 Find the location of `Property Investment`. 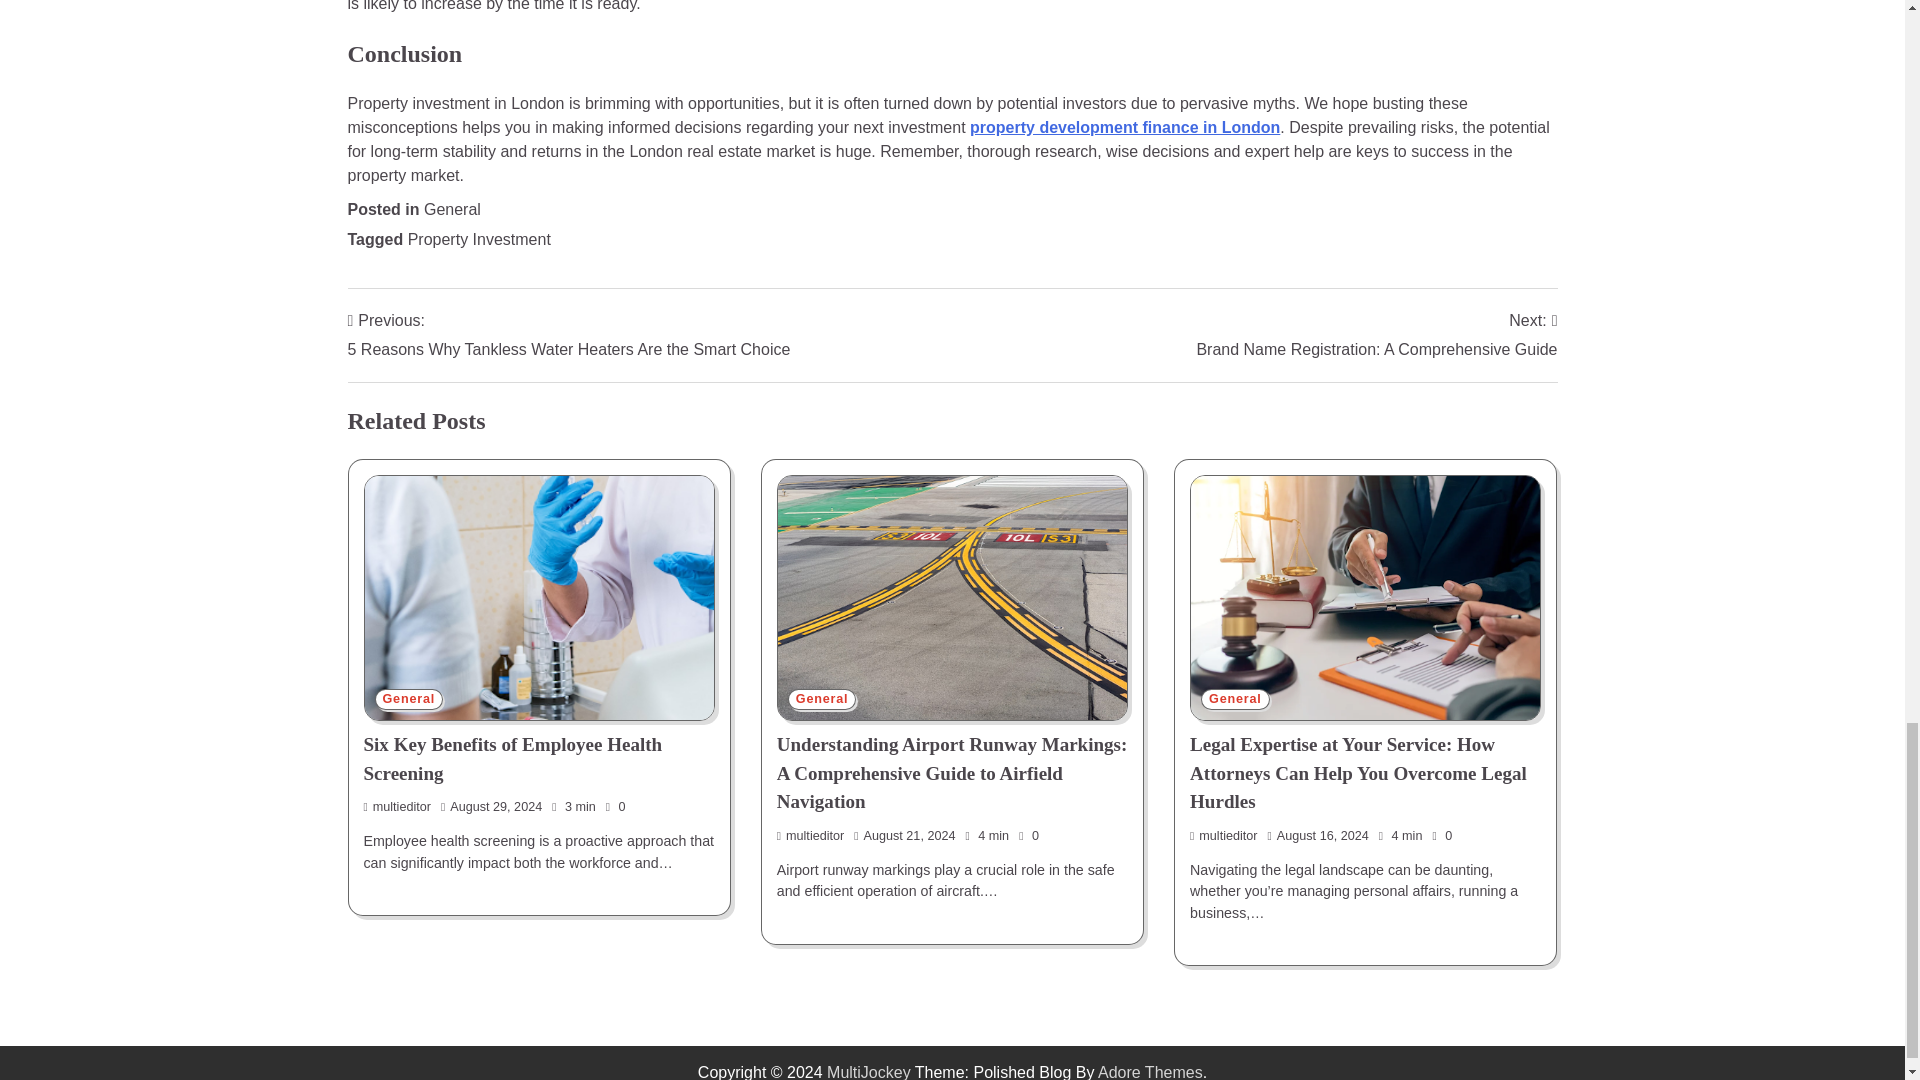

Property Investment is located at coordinates (1376, 334).